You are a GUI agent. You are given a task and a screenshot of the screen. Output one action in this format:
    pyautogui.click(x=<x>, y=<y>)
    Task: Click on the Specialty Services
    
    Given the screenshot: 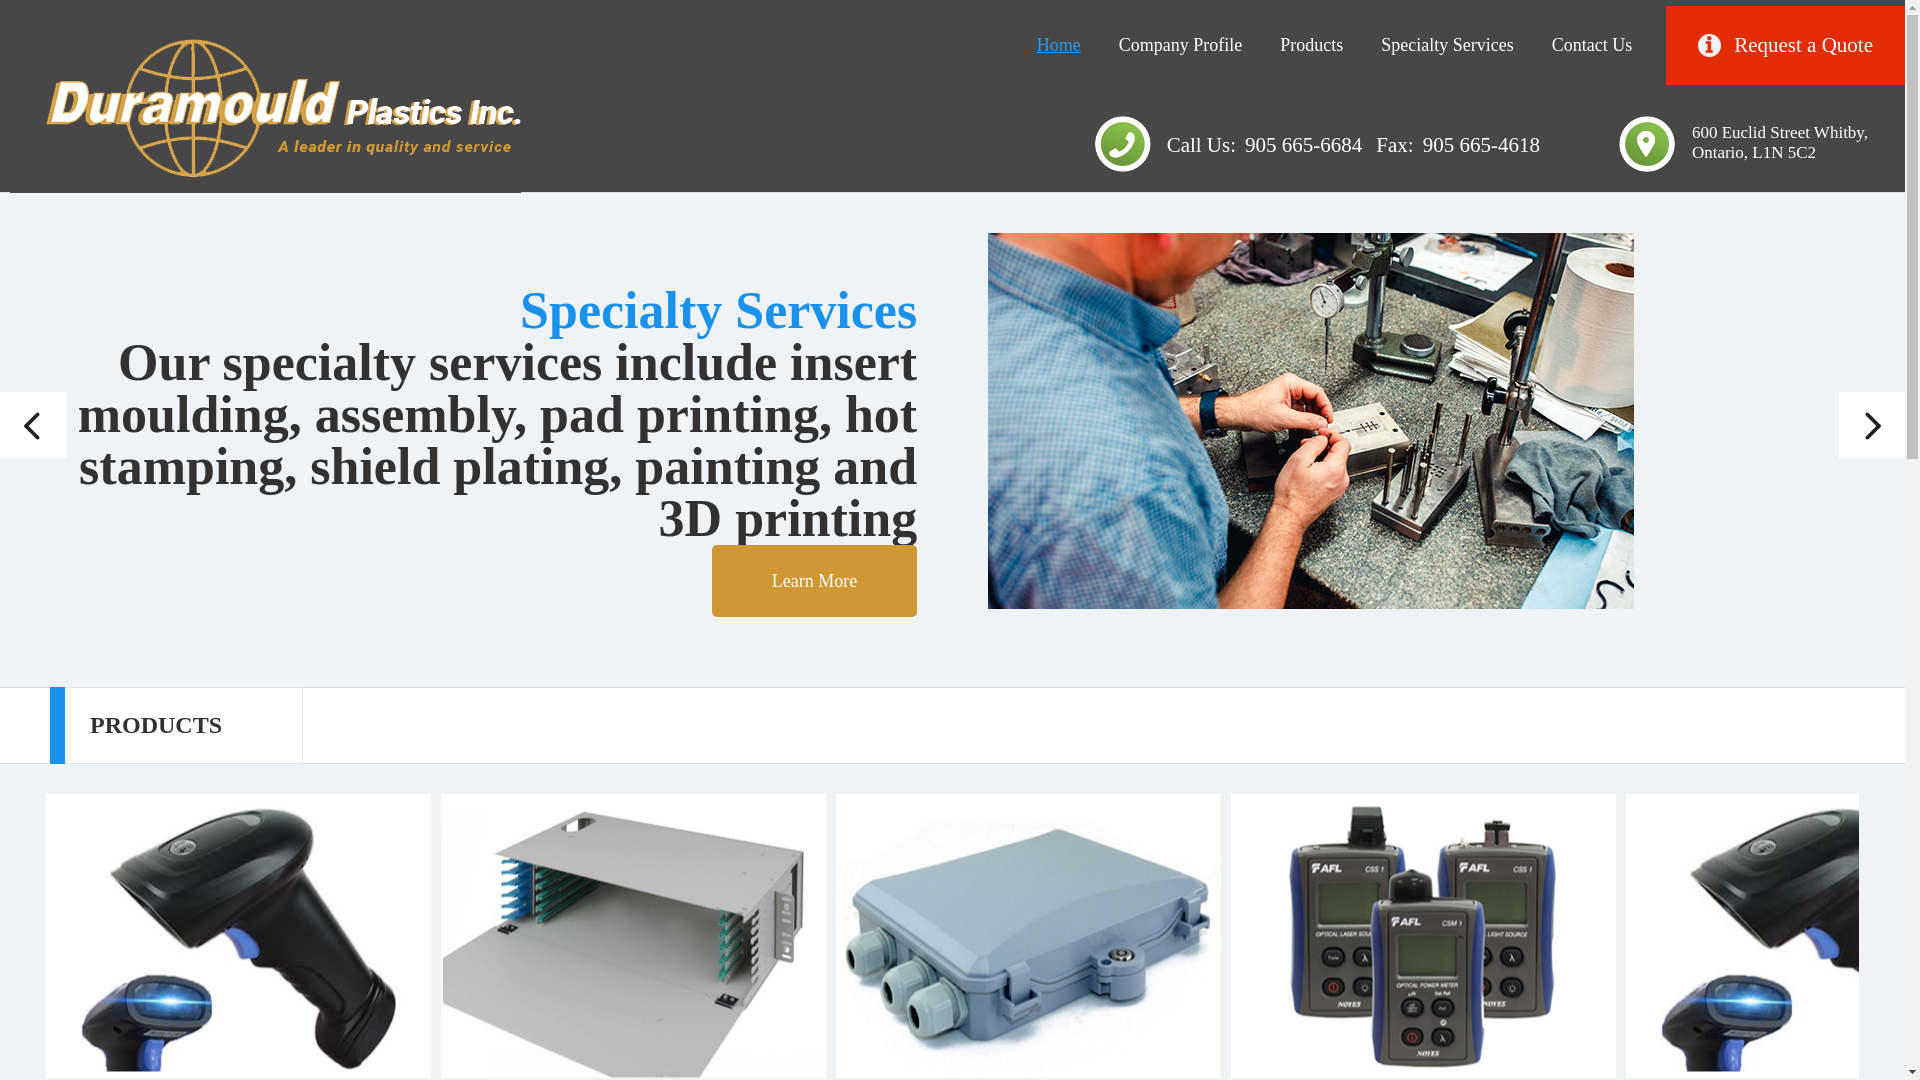 What is the action you would take?
    pyautogui.click(x=1446, y=46)
    